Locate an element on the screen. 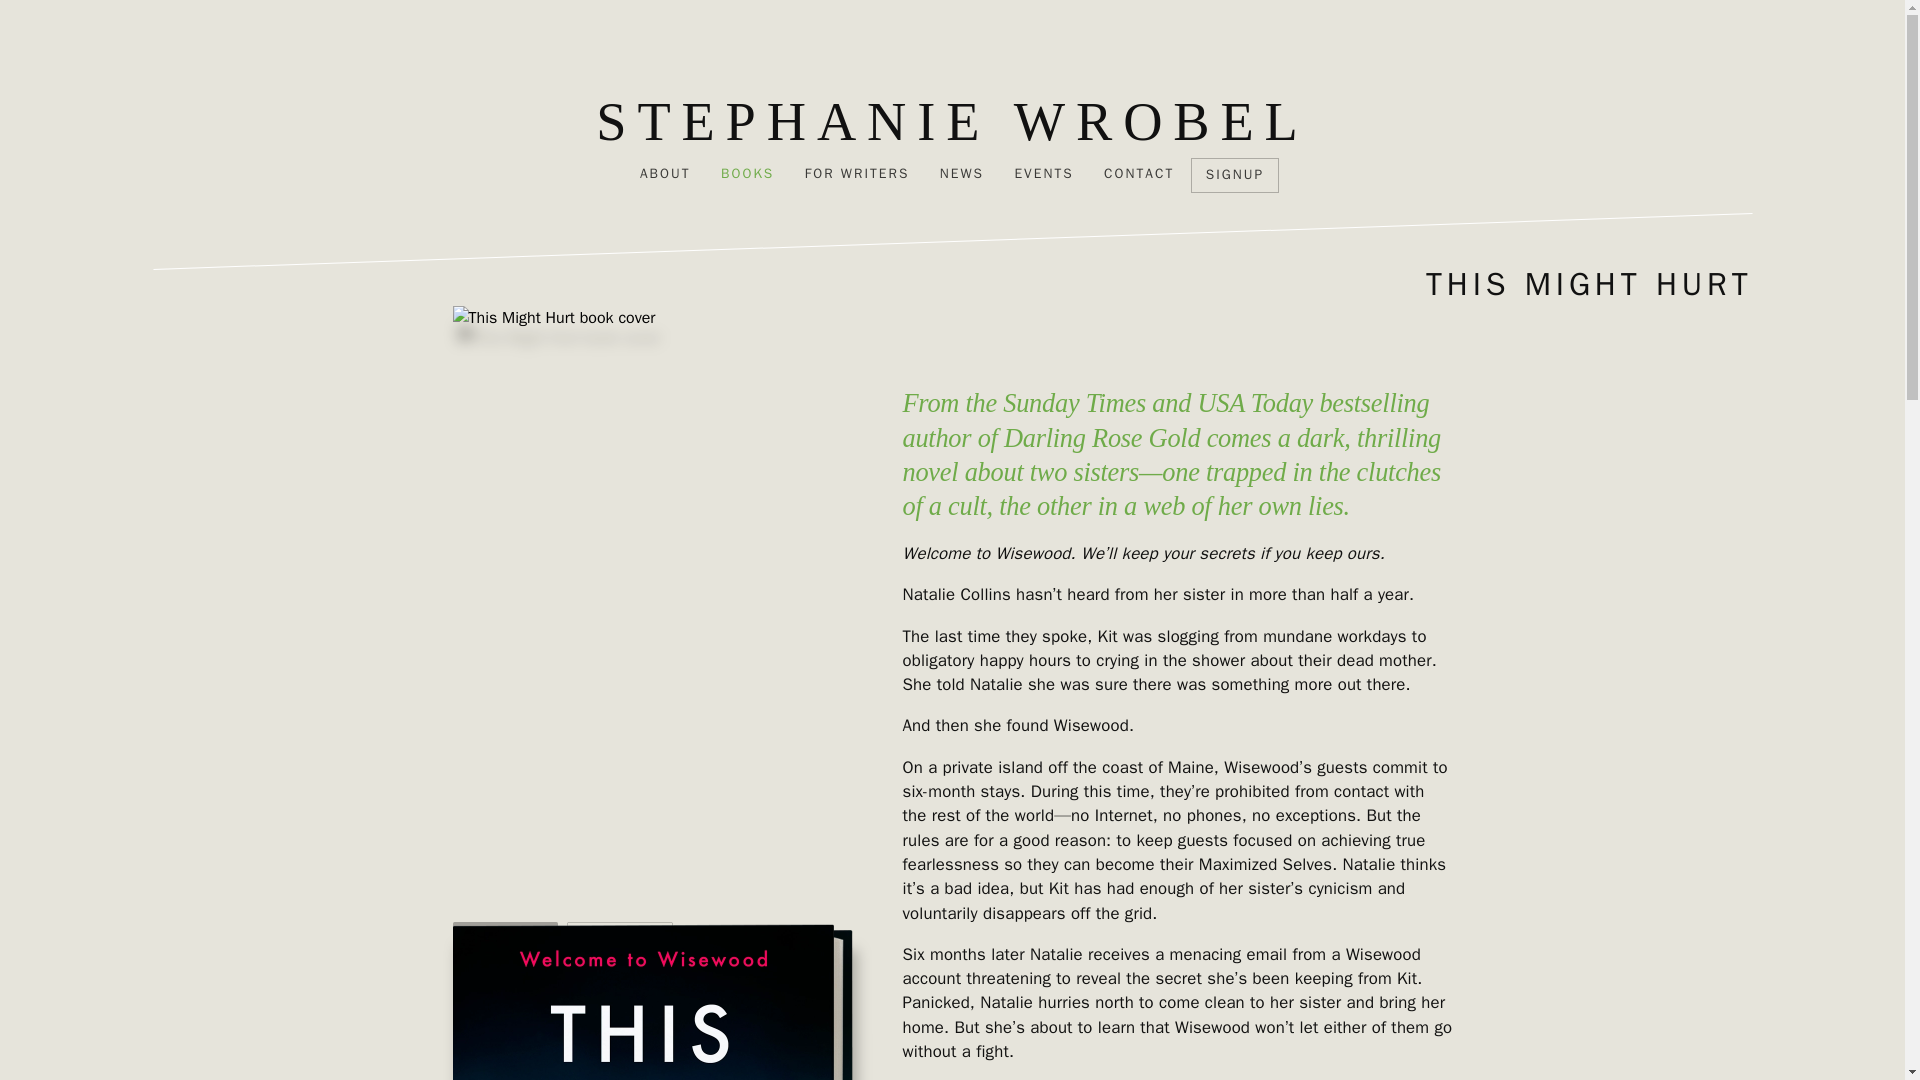  ABOUT is located at coordinates (664, 174).